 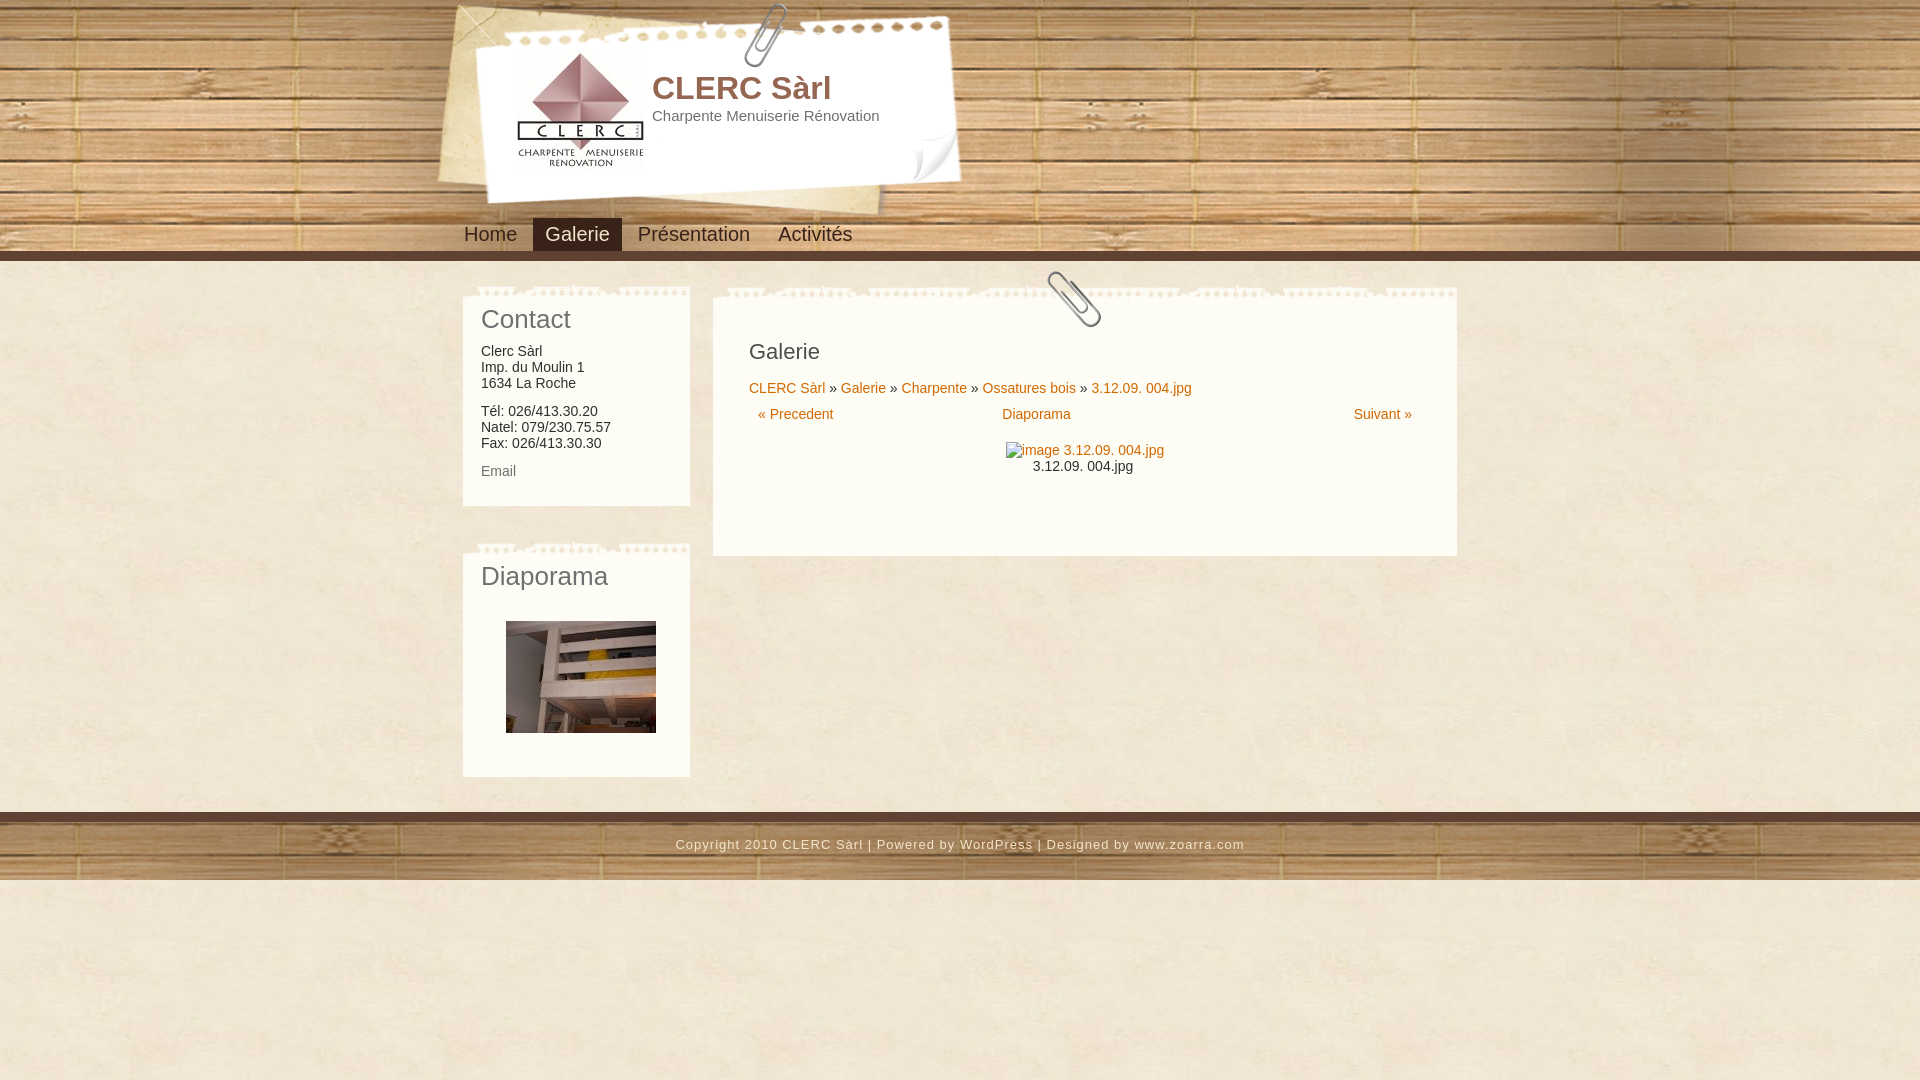 What do you see at coordinates (996, 844) in the screenshot?
I see `WordPress` at bounding box center [996, 844].